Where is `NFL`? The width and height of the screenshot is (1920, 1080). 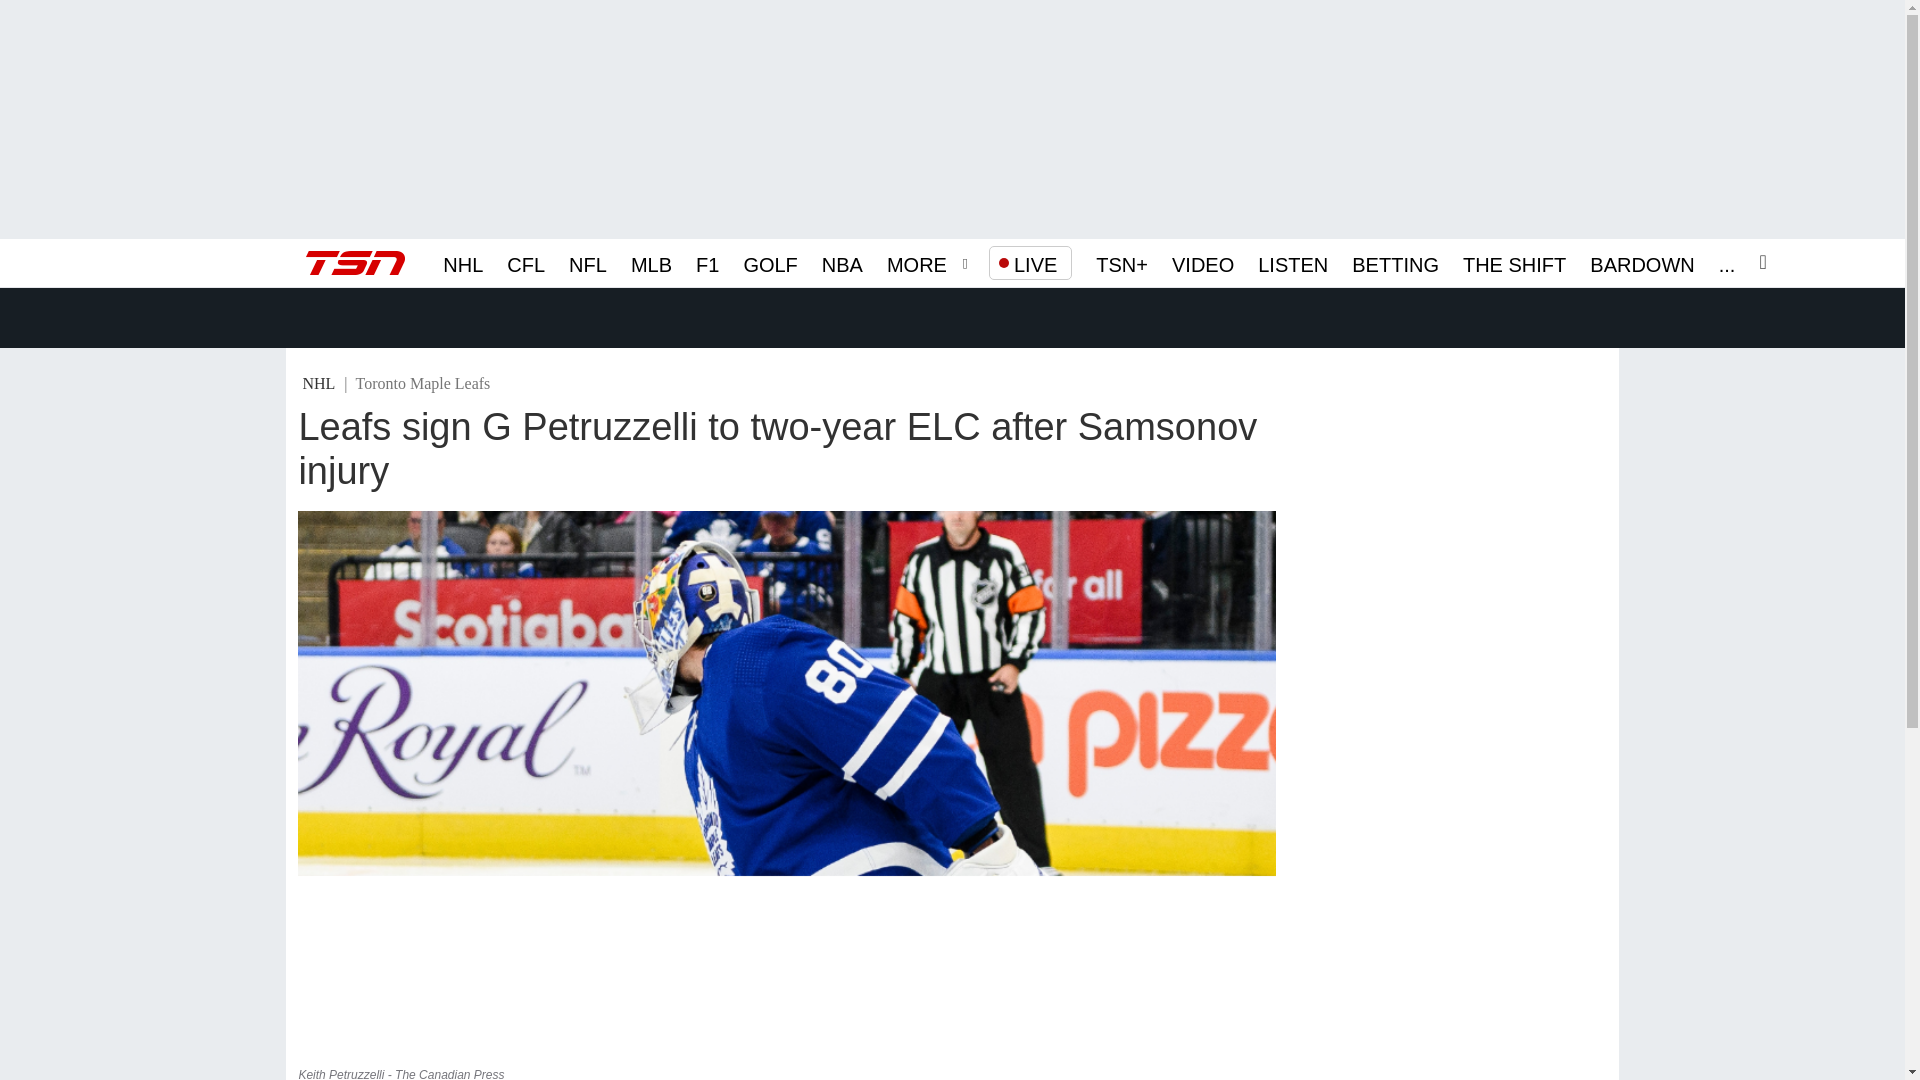
NFL is located at coordinates (587, 262).